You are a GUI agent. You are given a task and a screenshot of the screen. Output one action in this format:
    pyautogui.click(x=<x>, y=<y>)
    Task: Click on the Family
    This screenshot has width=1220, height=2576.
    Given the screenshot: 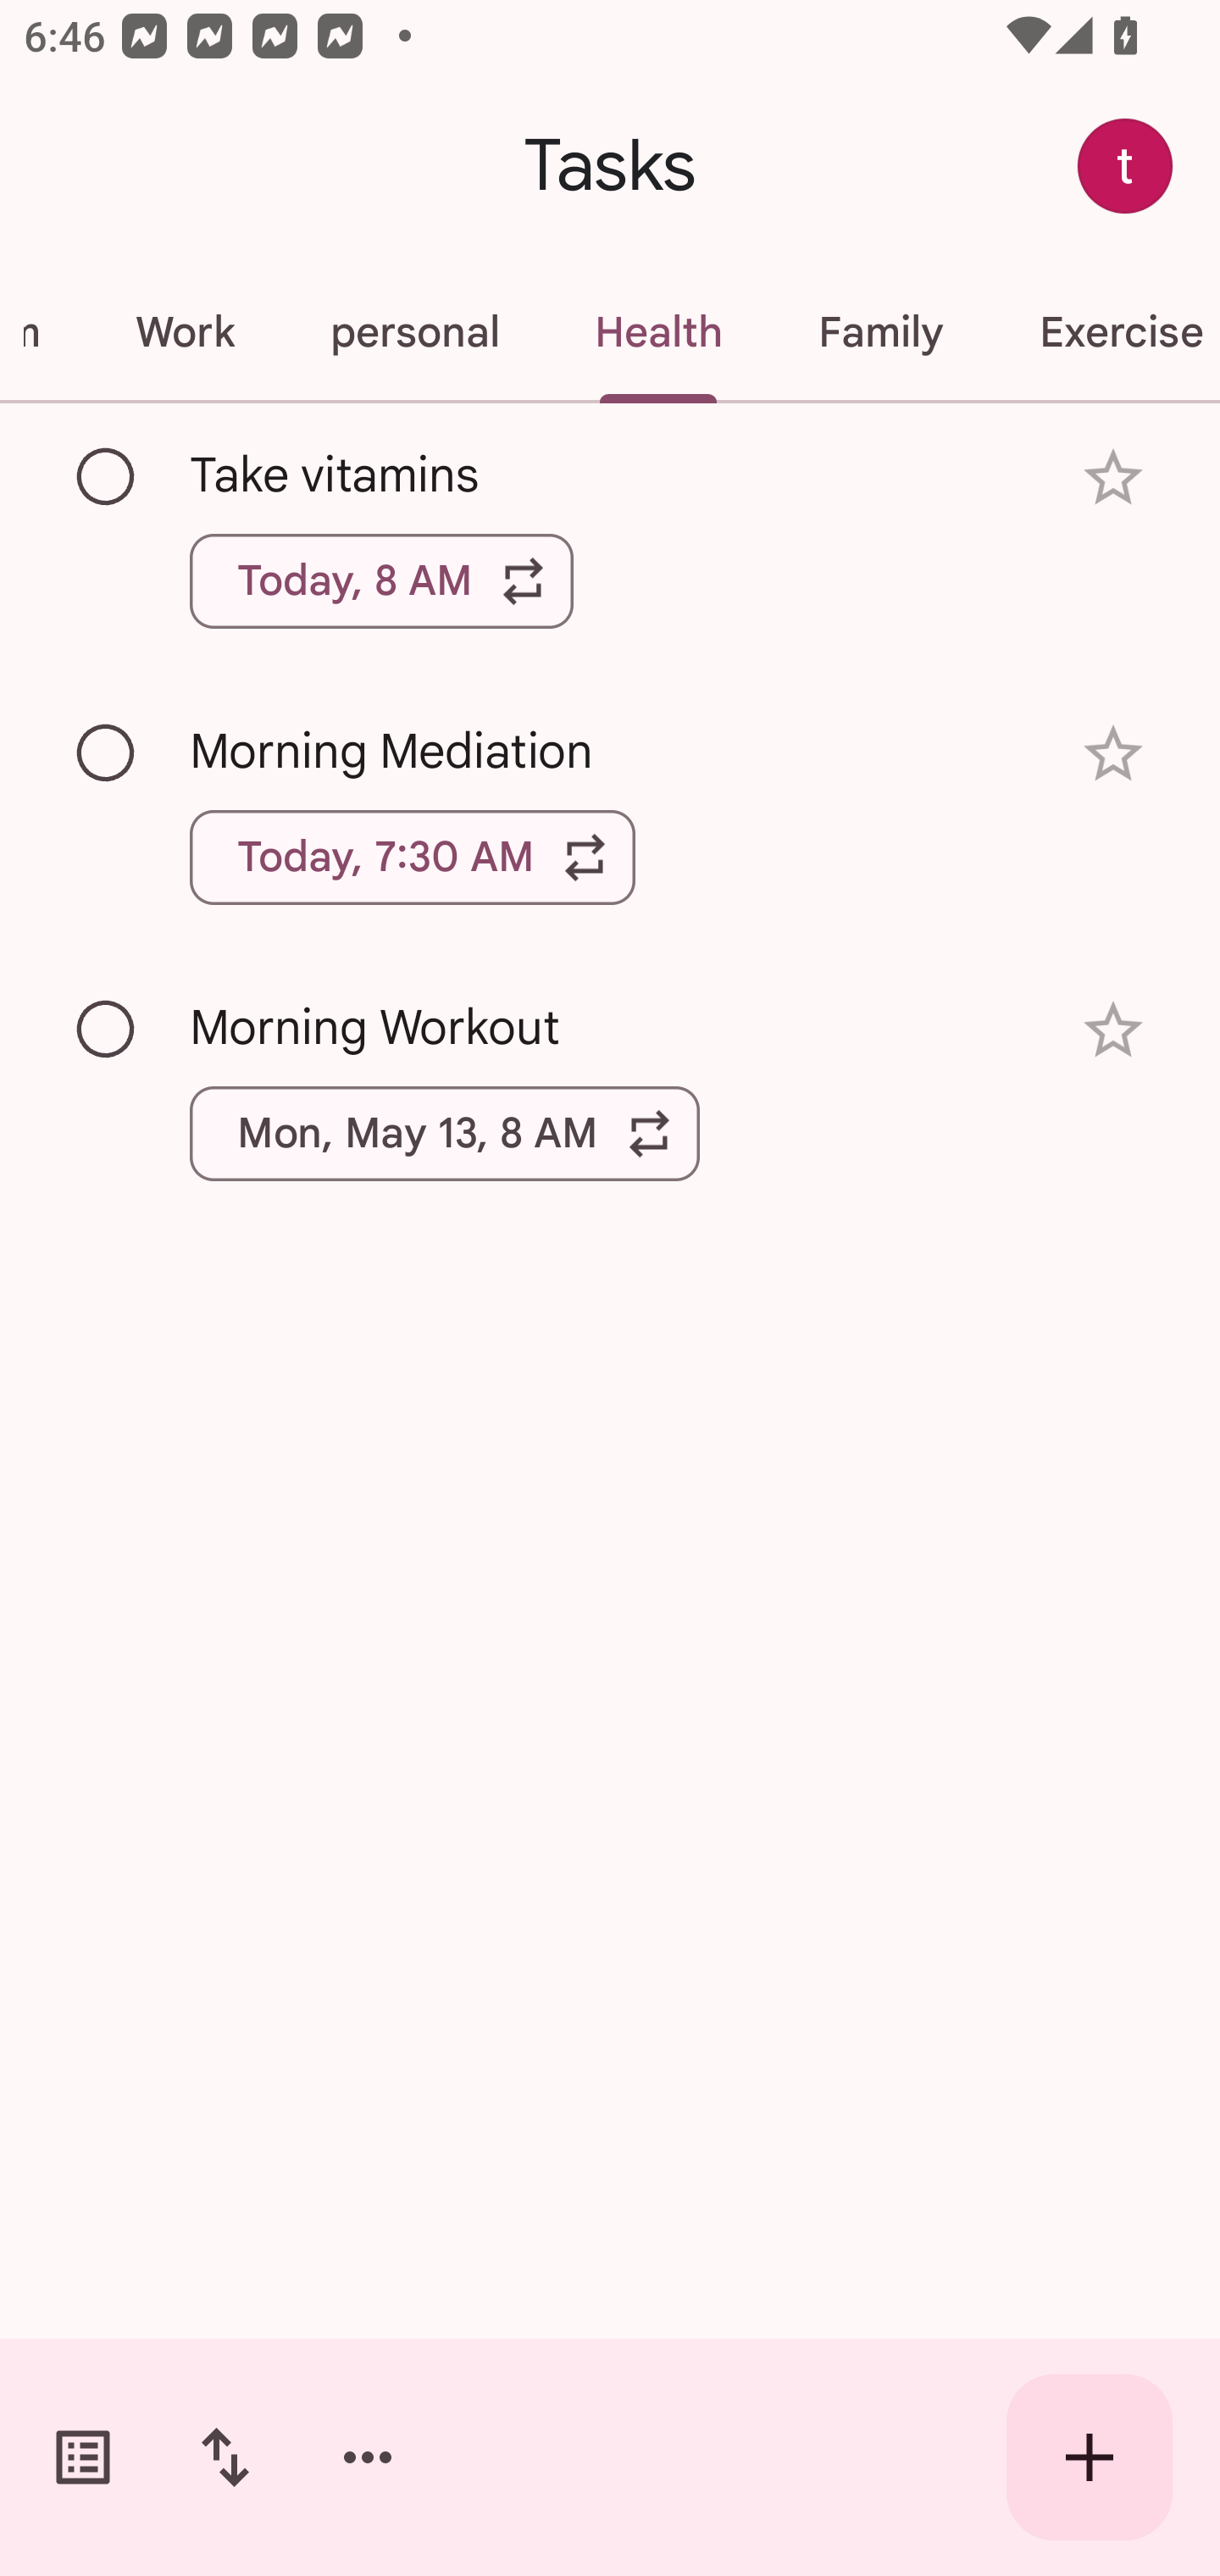 What is the action you would take?
    pyautogui.click(x=879, y=332)
    